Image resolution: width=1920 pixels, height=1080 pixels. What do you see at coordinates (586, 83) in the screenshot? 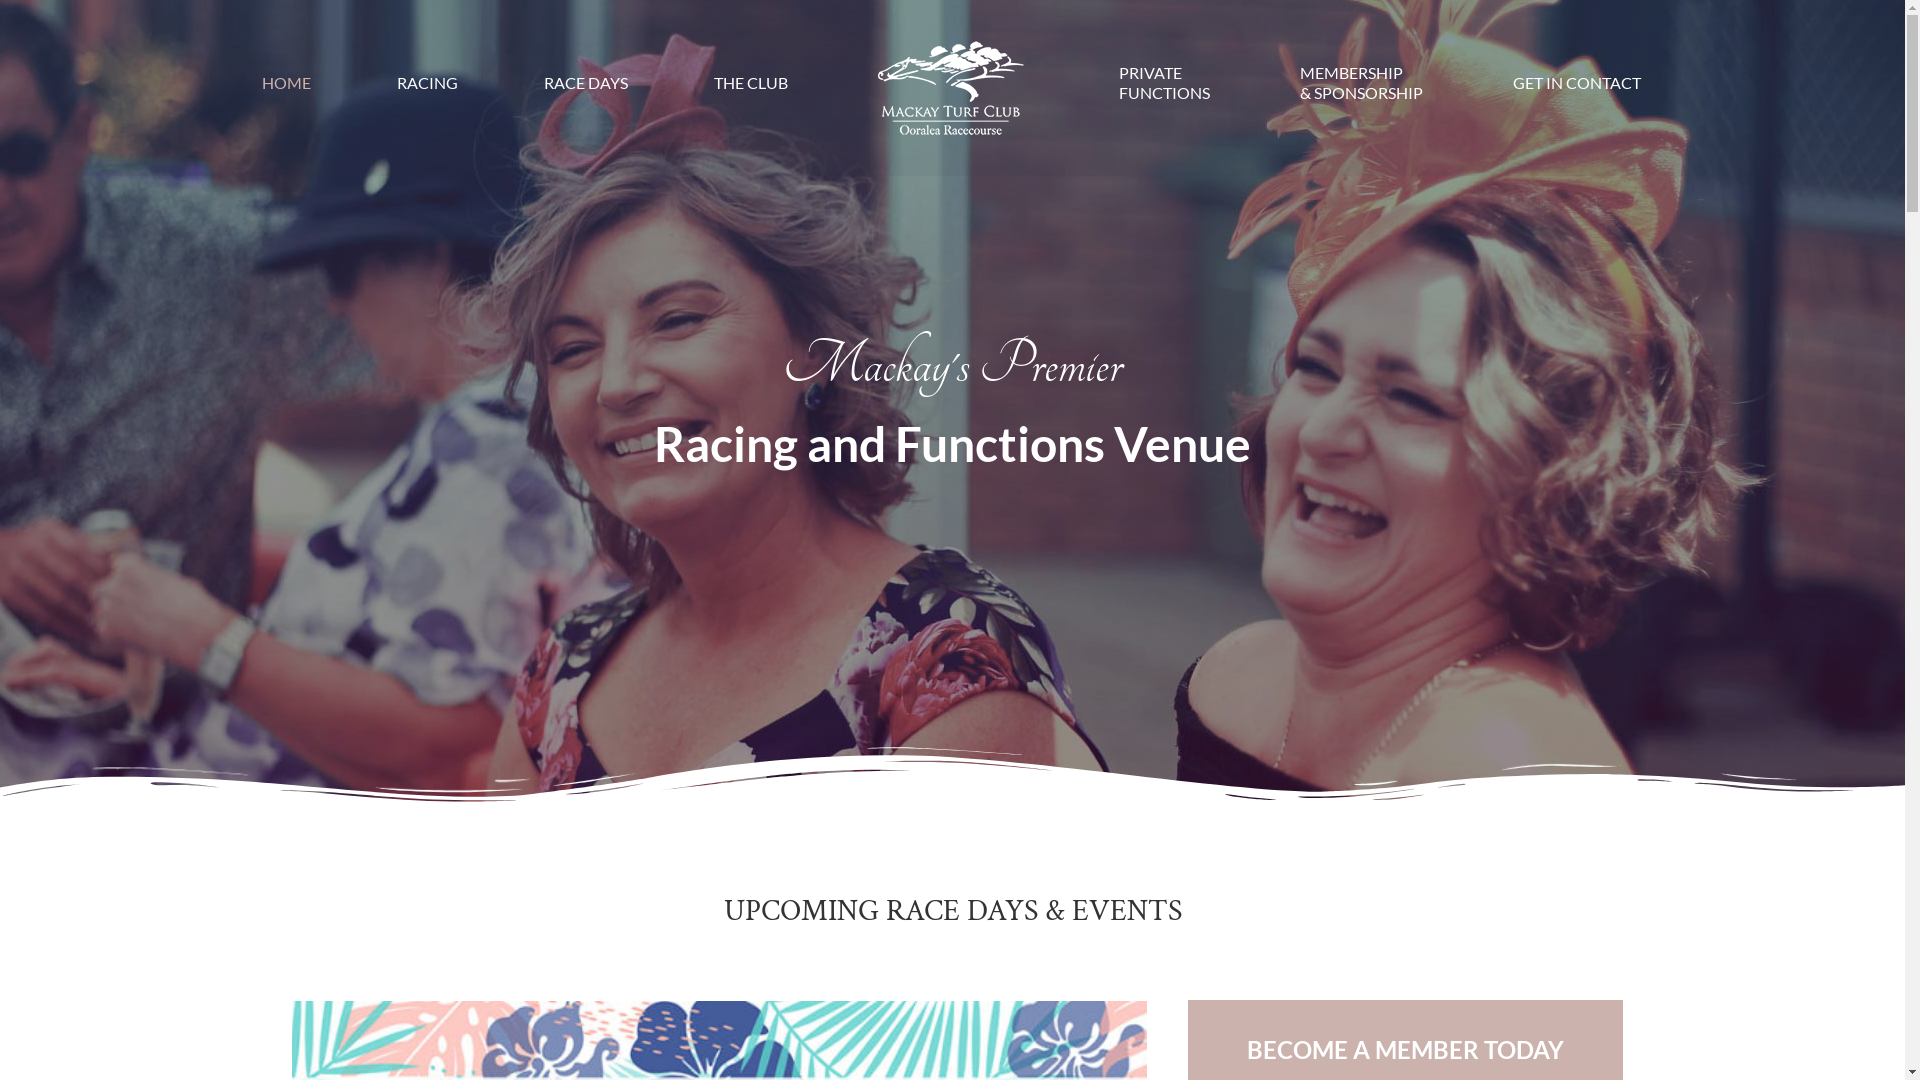
I see `RACE DAYS` at bounding box center [586, 83].